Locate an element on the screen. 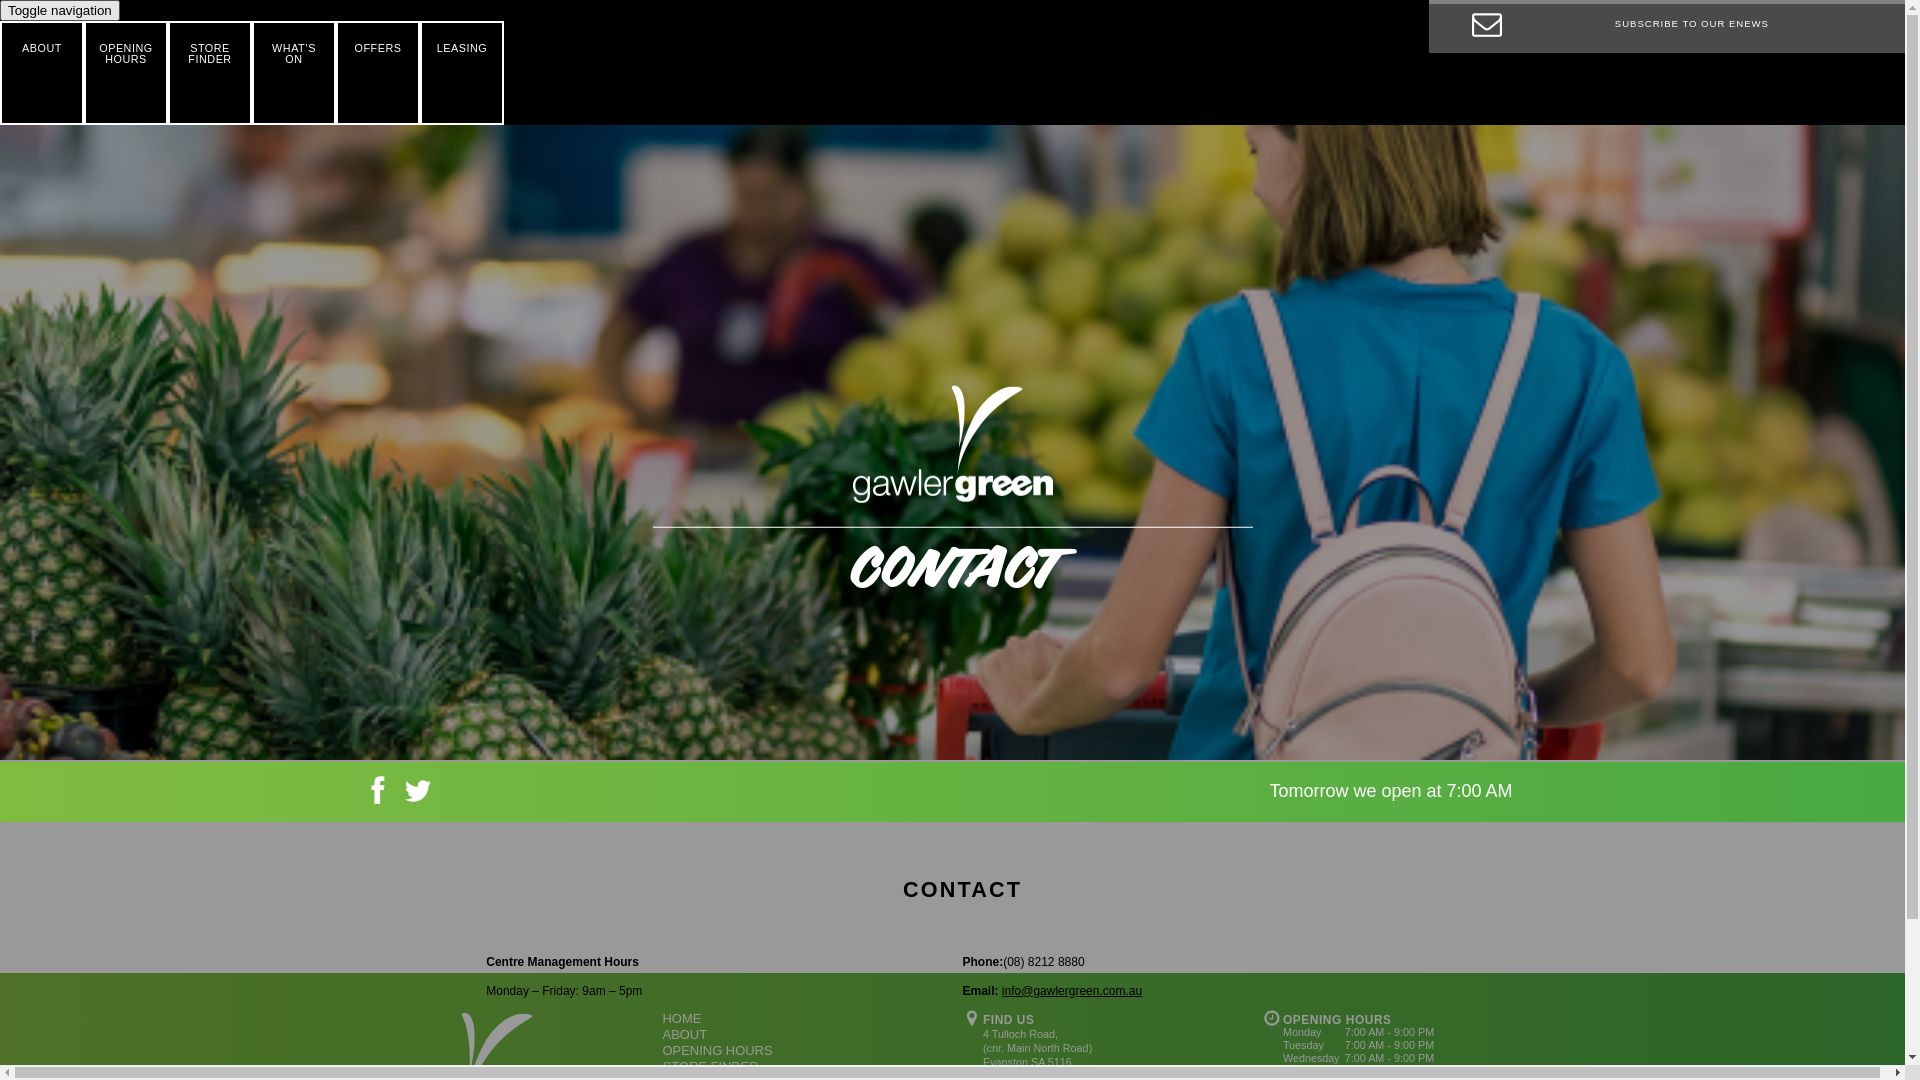 This screenshot has width=1920, height=1080. OFFERS is located at coordinates (378, 73).